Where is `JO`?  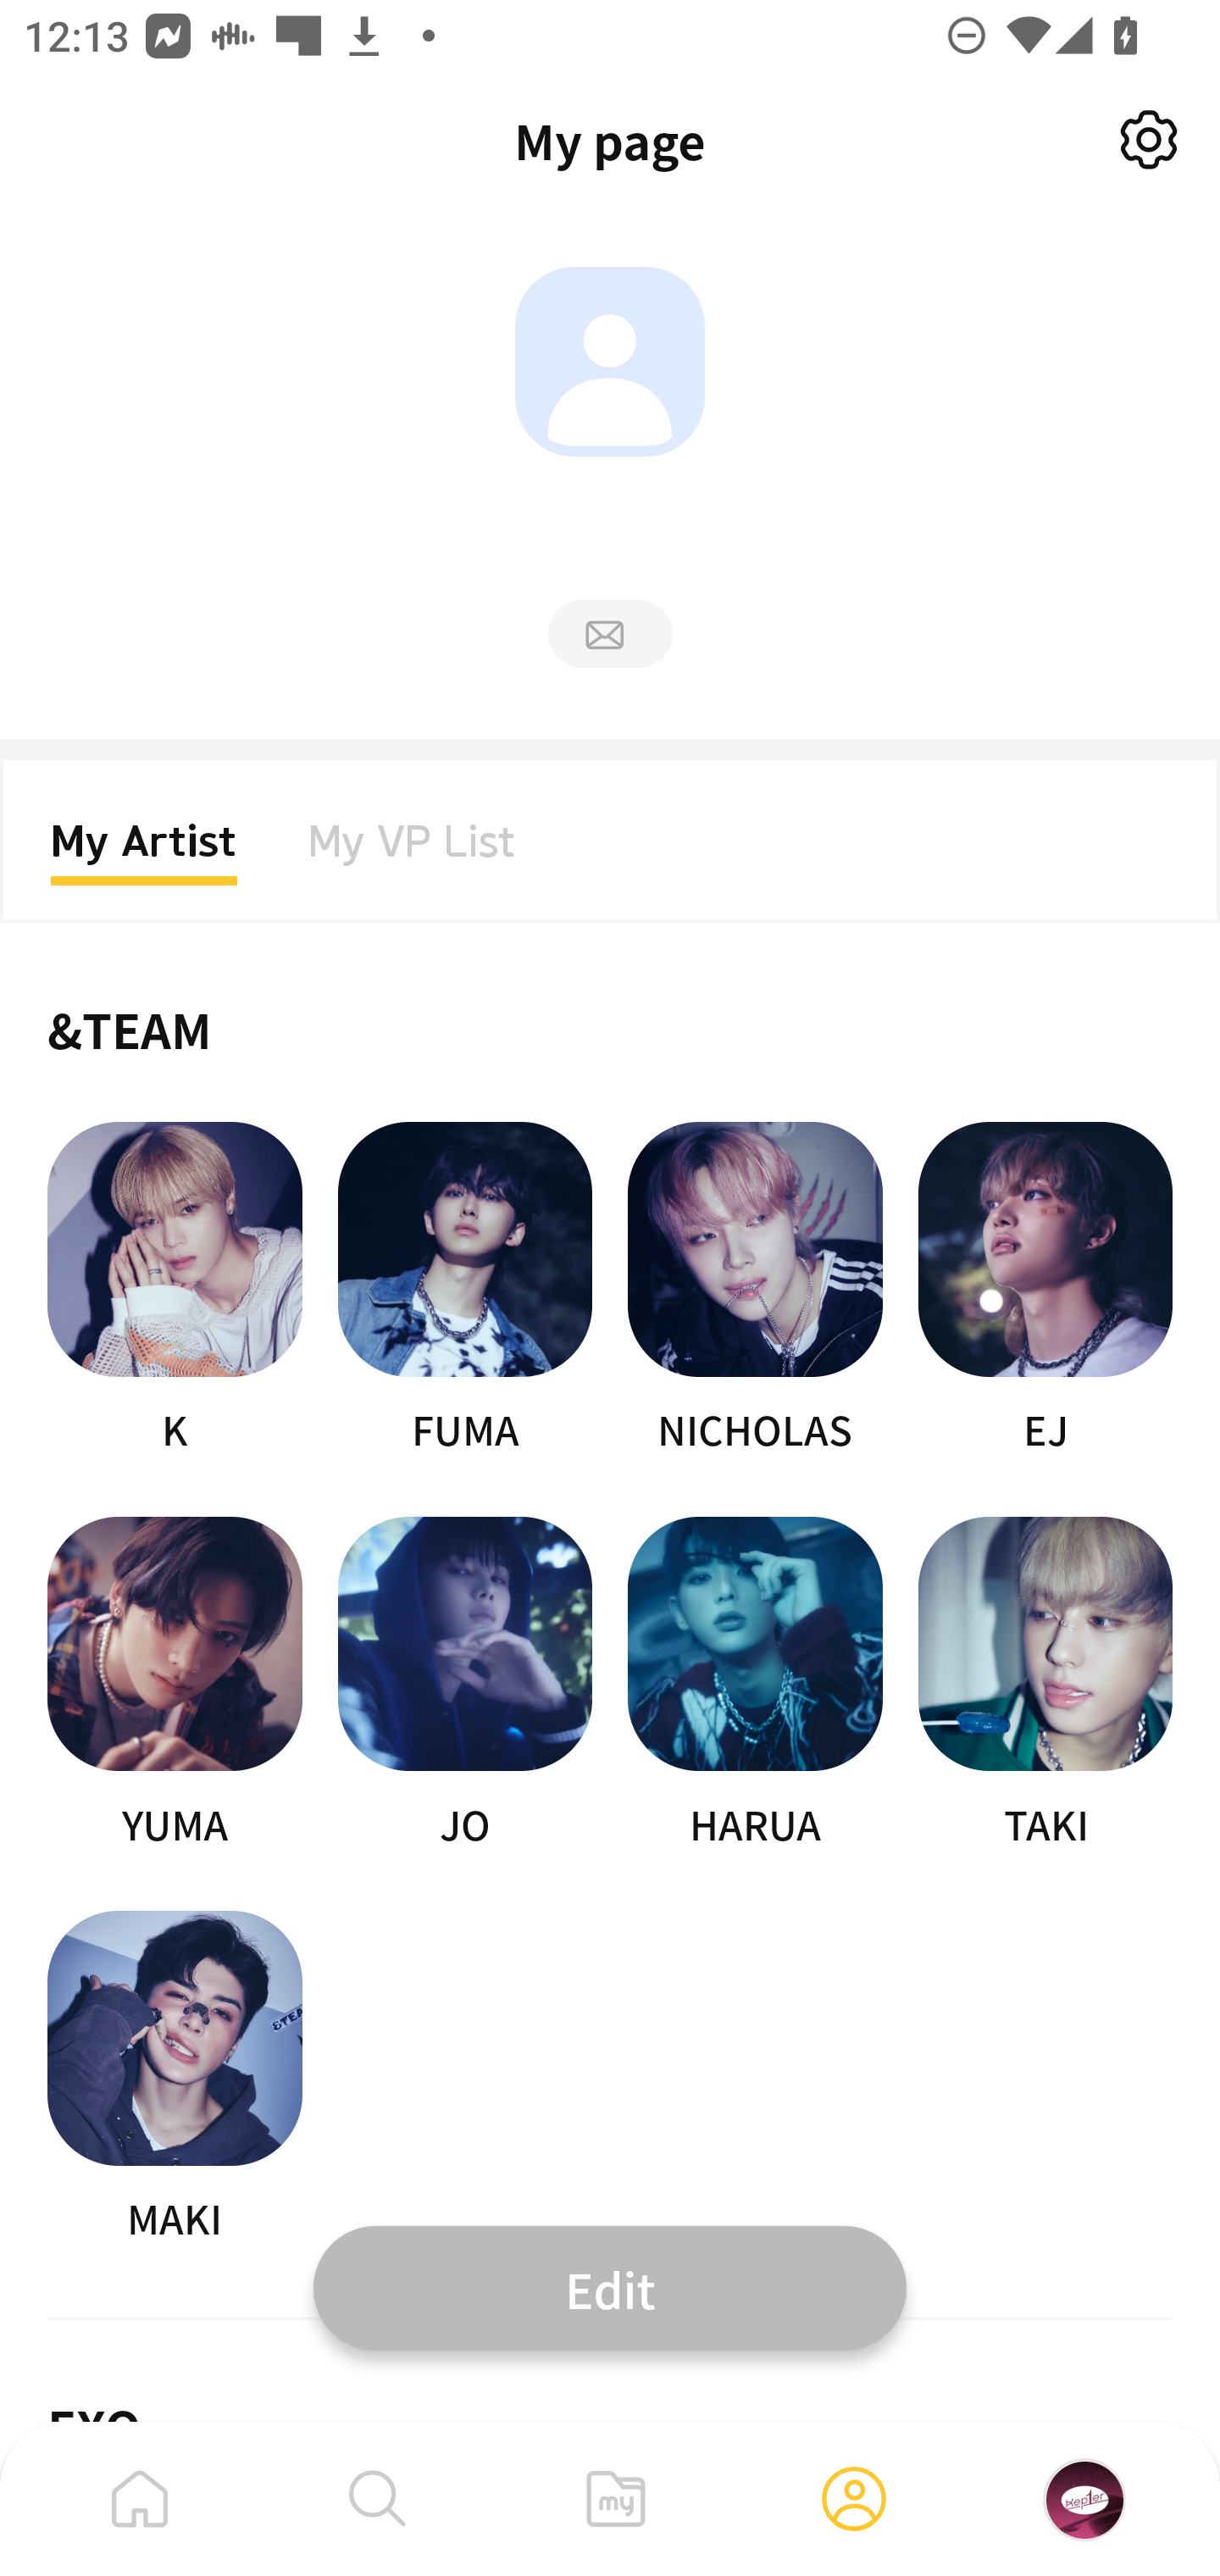
JO is located at coordinates (464, 1685).